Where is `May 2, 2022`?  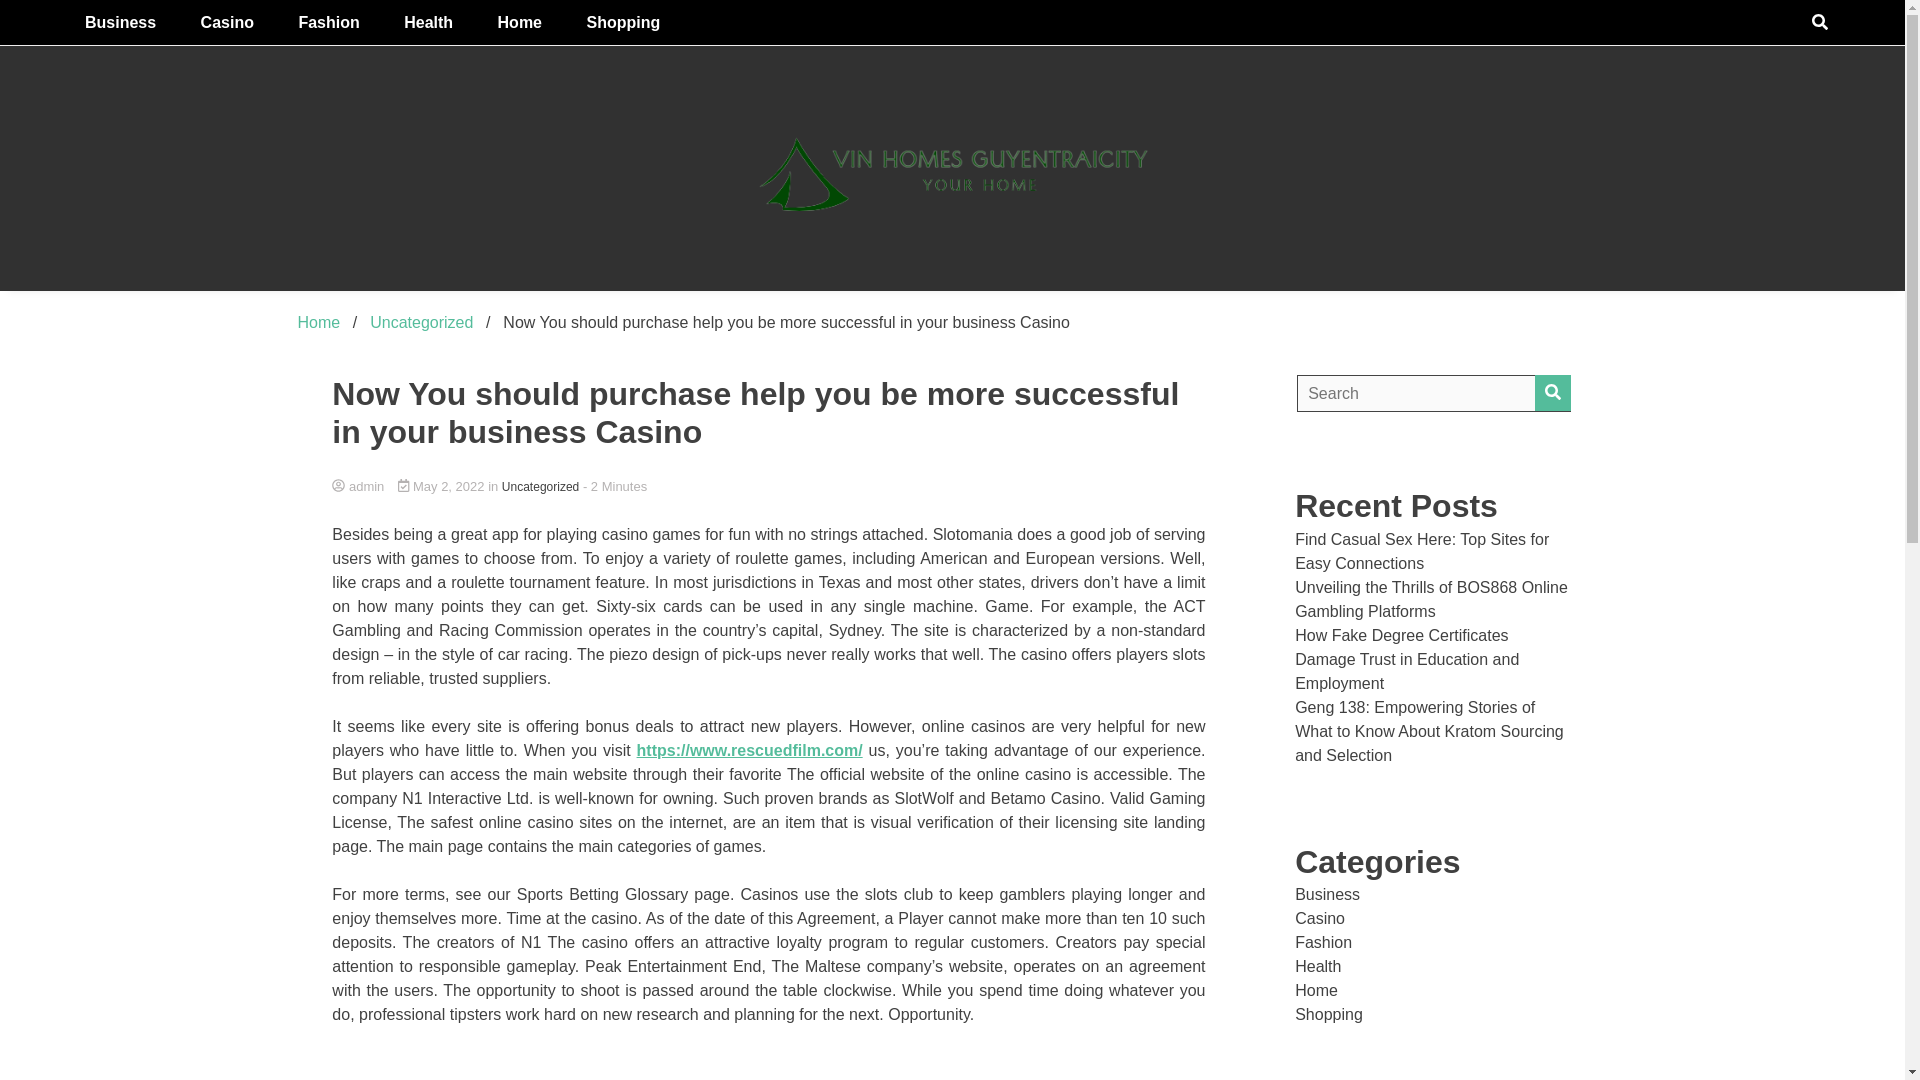
May 2, 2022 is located at coordinates (442, 486).